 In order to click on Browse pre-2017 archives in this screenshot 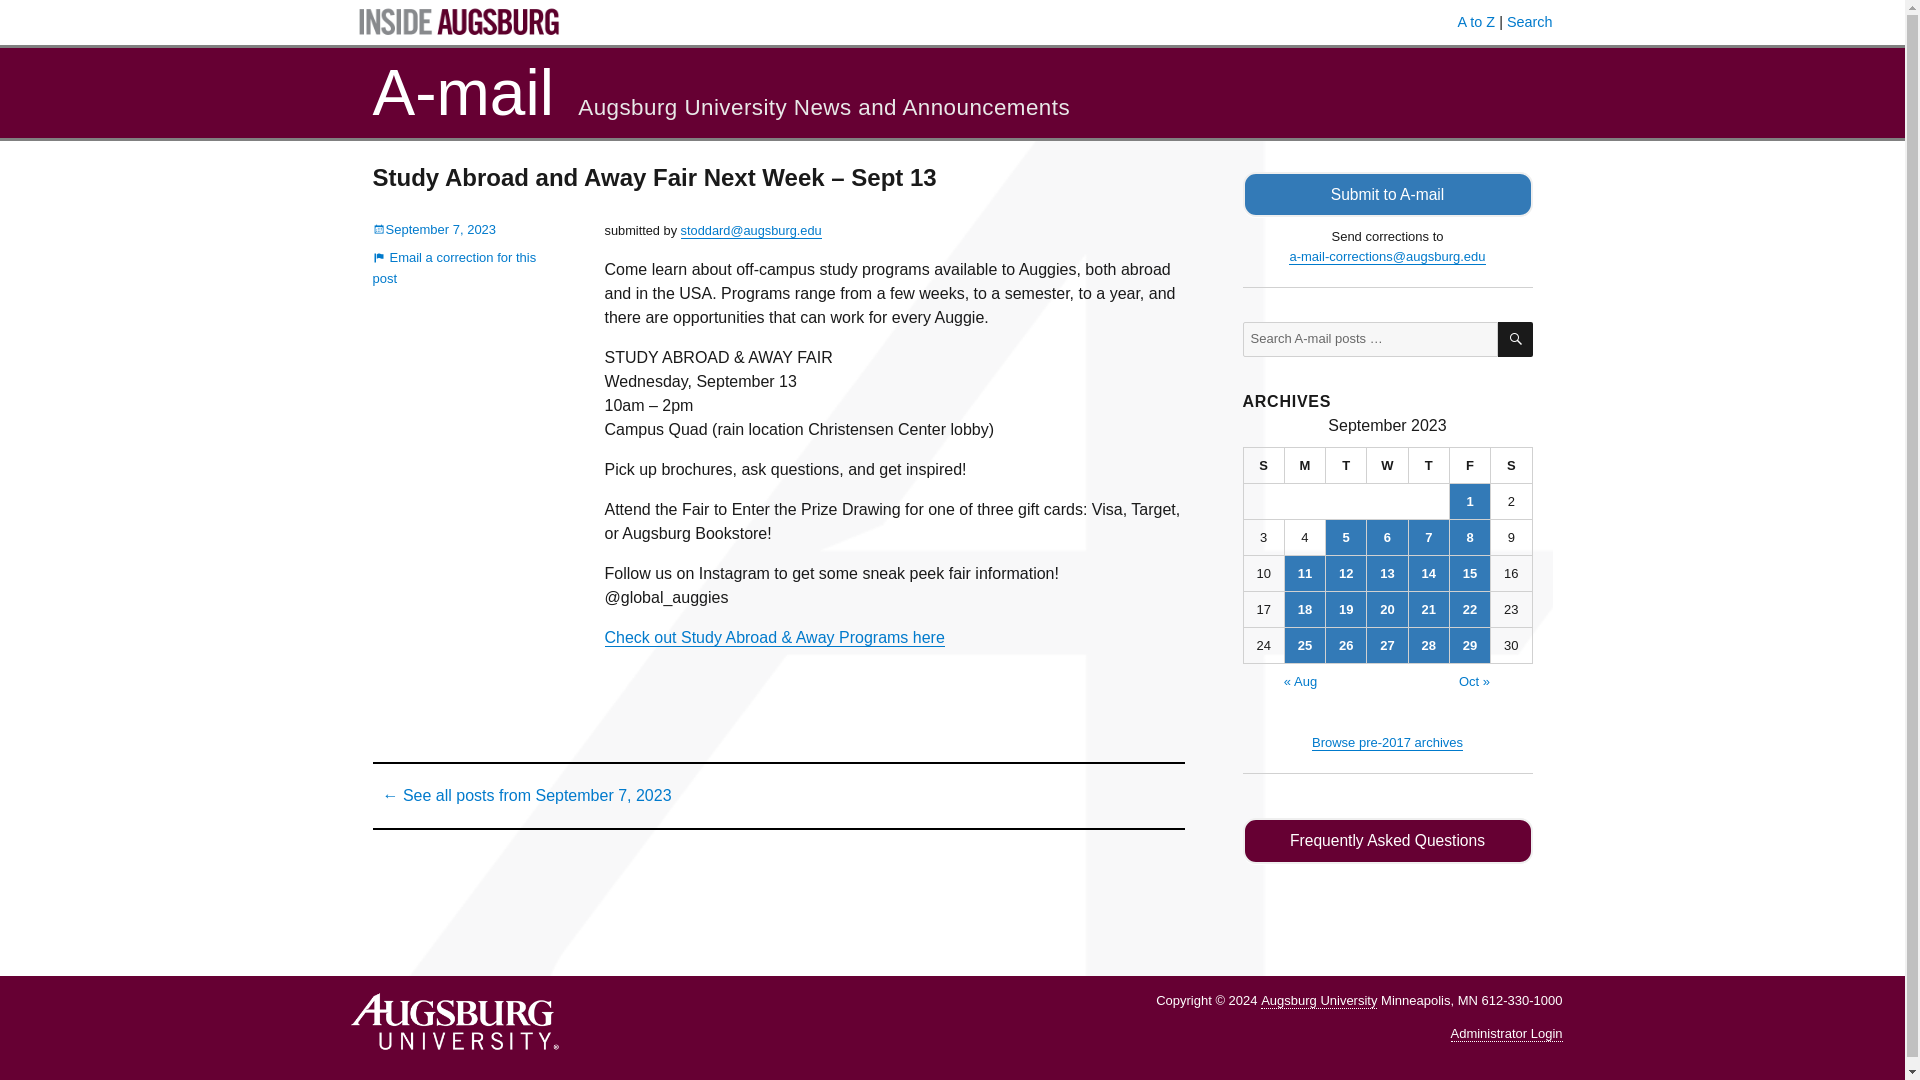, I will do `click(1387, 742)`.